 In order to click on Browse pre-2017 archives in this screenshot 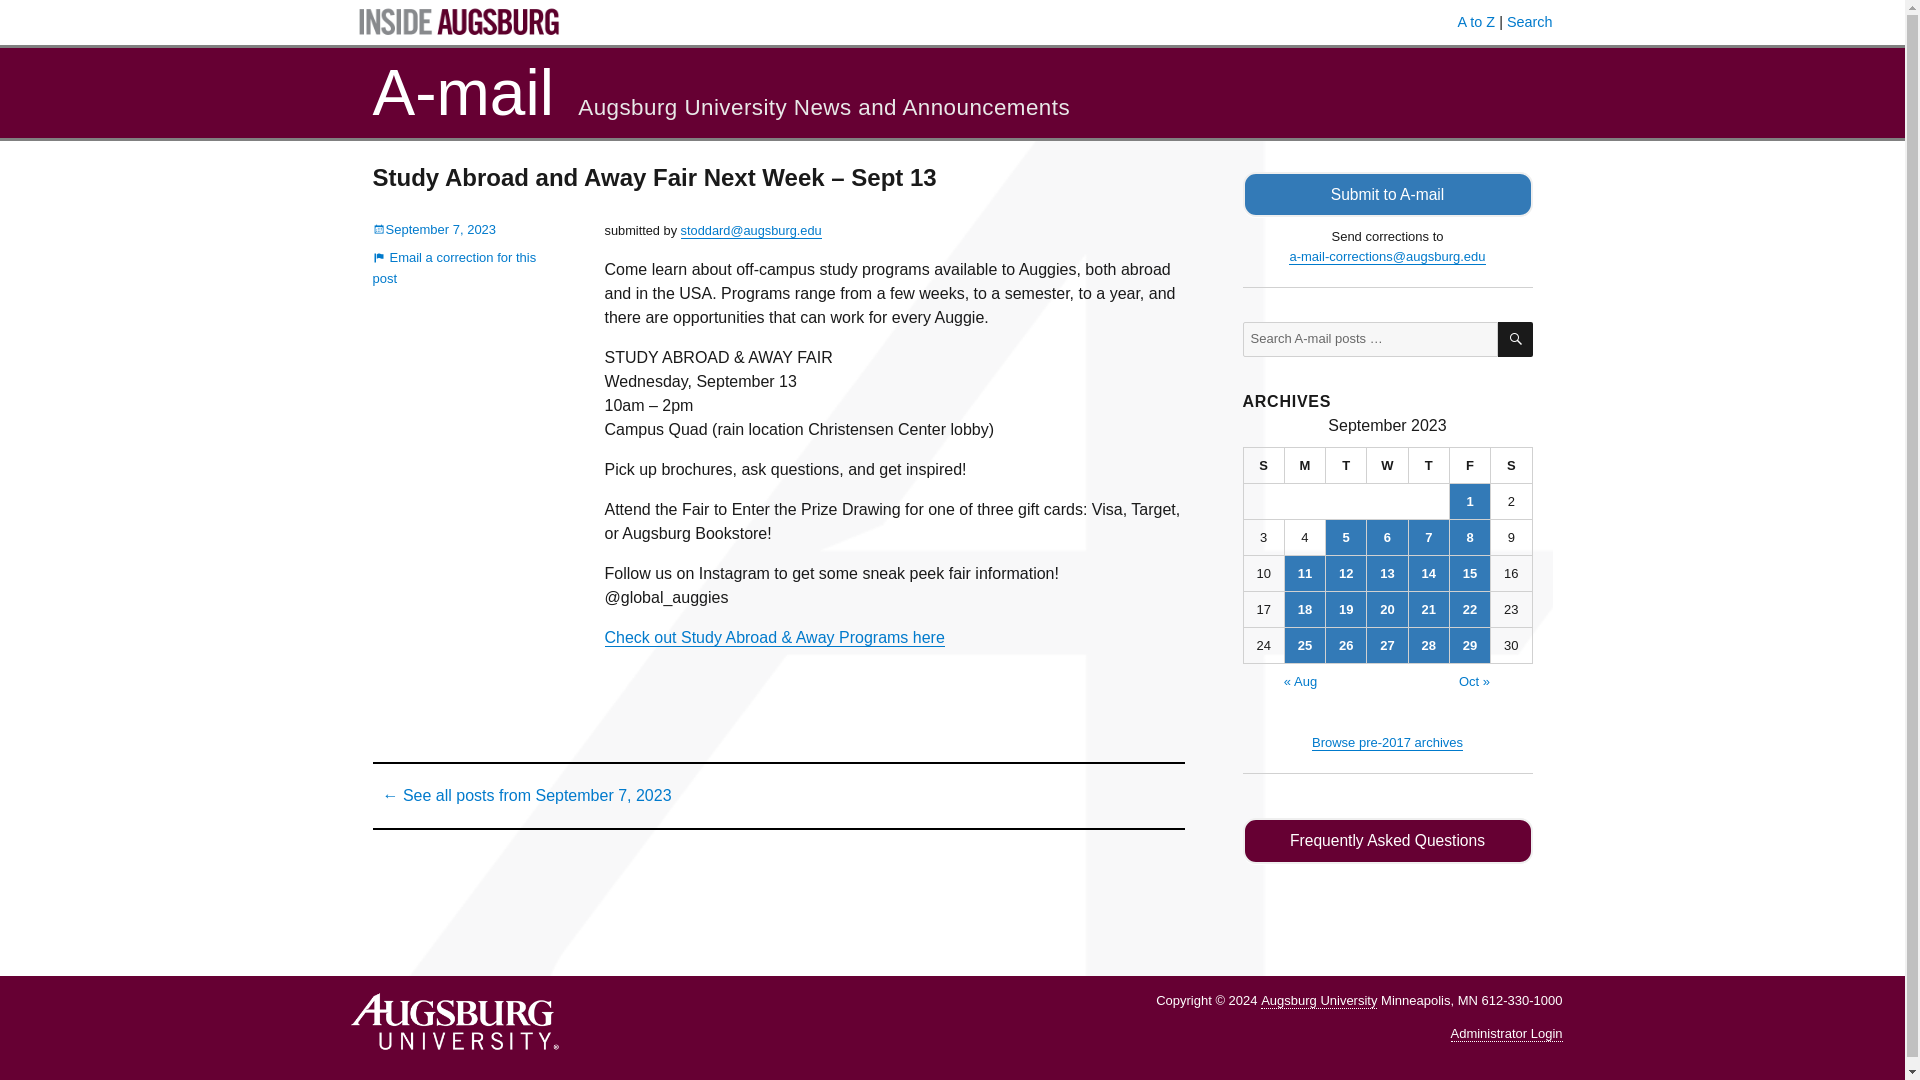, I will do `click(1387, 742)`.